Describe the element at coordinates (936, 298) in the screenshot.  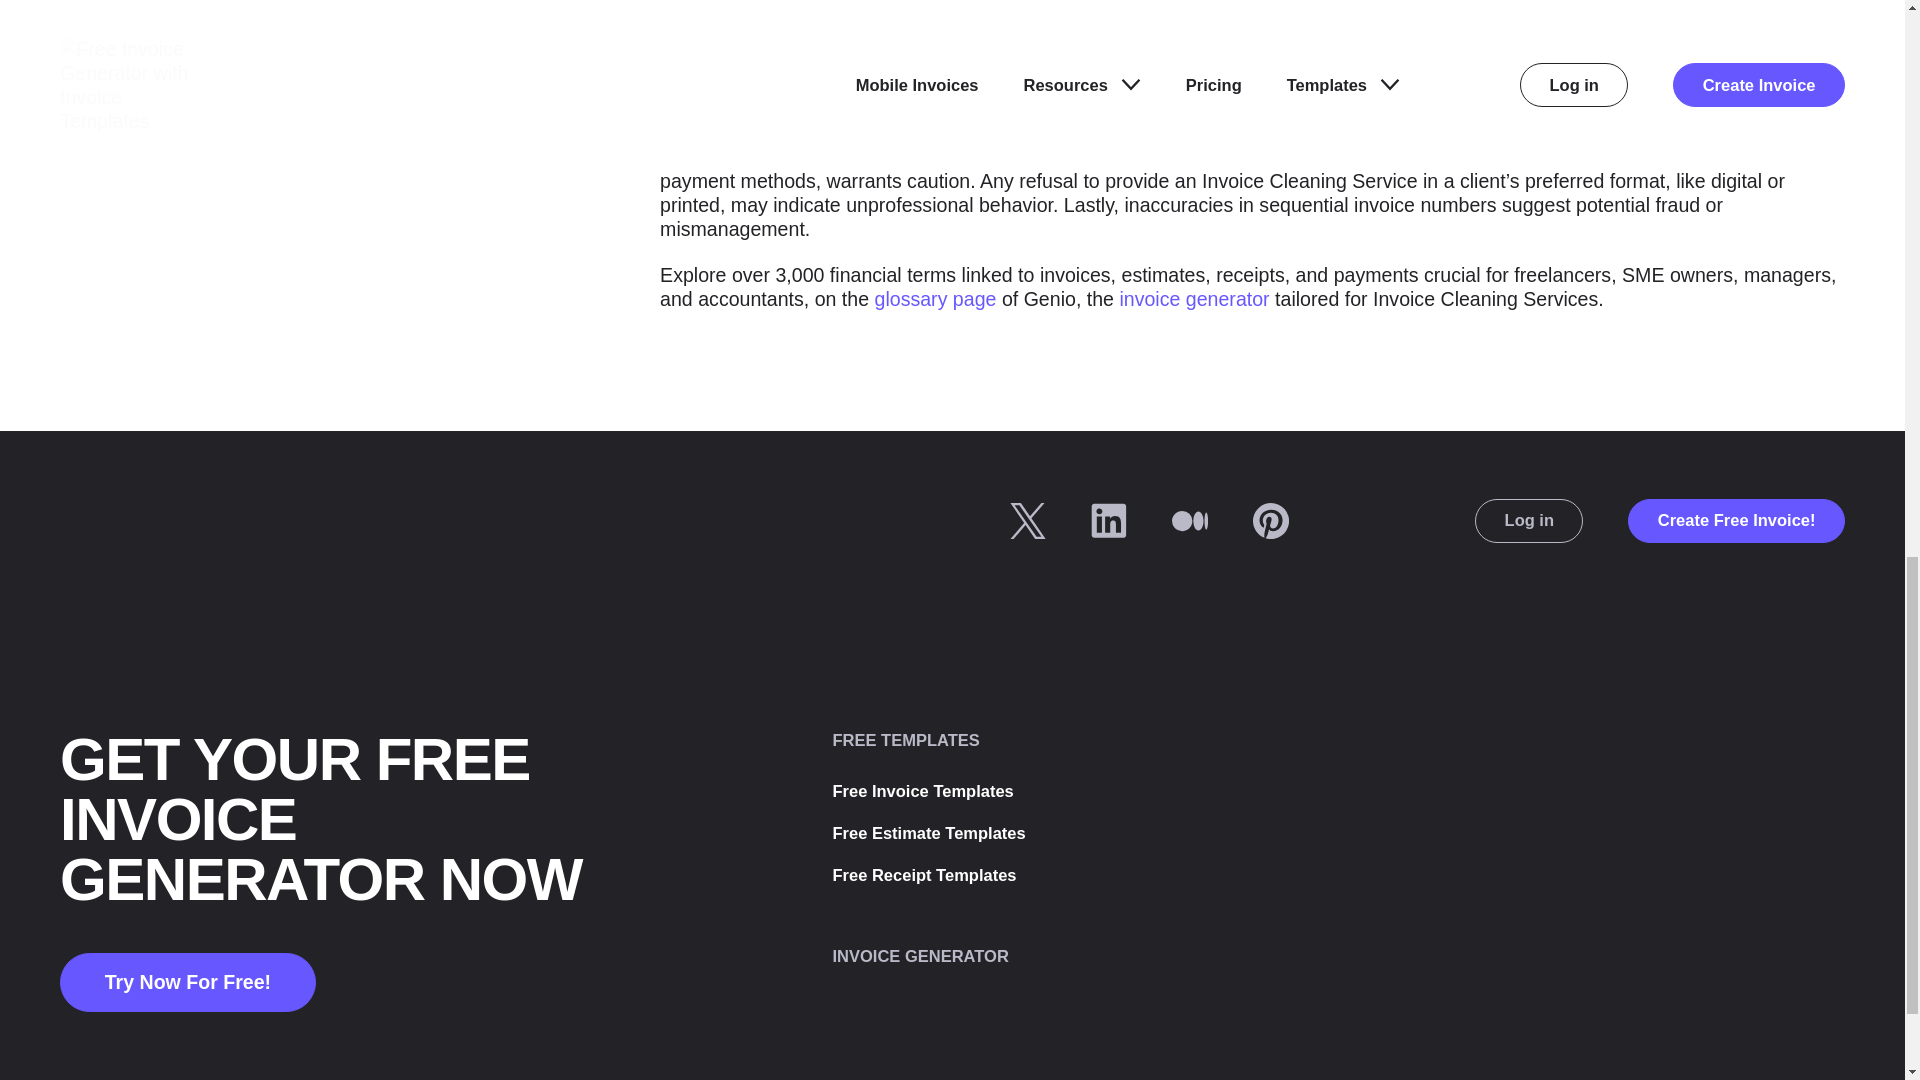
I see `glossary page` at that location.